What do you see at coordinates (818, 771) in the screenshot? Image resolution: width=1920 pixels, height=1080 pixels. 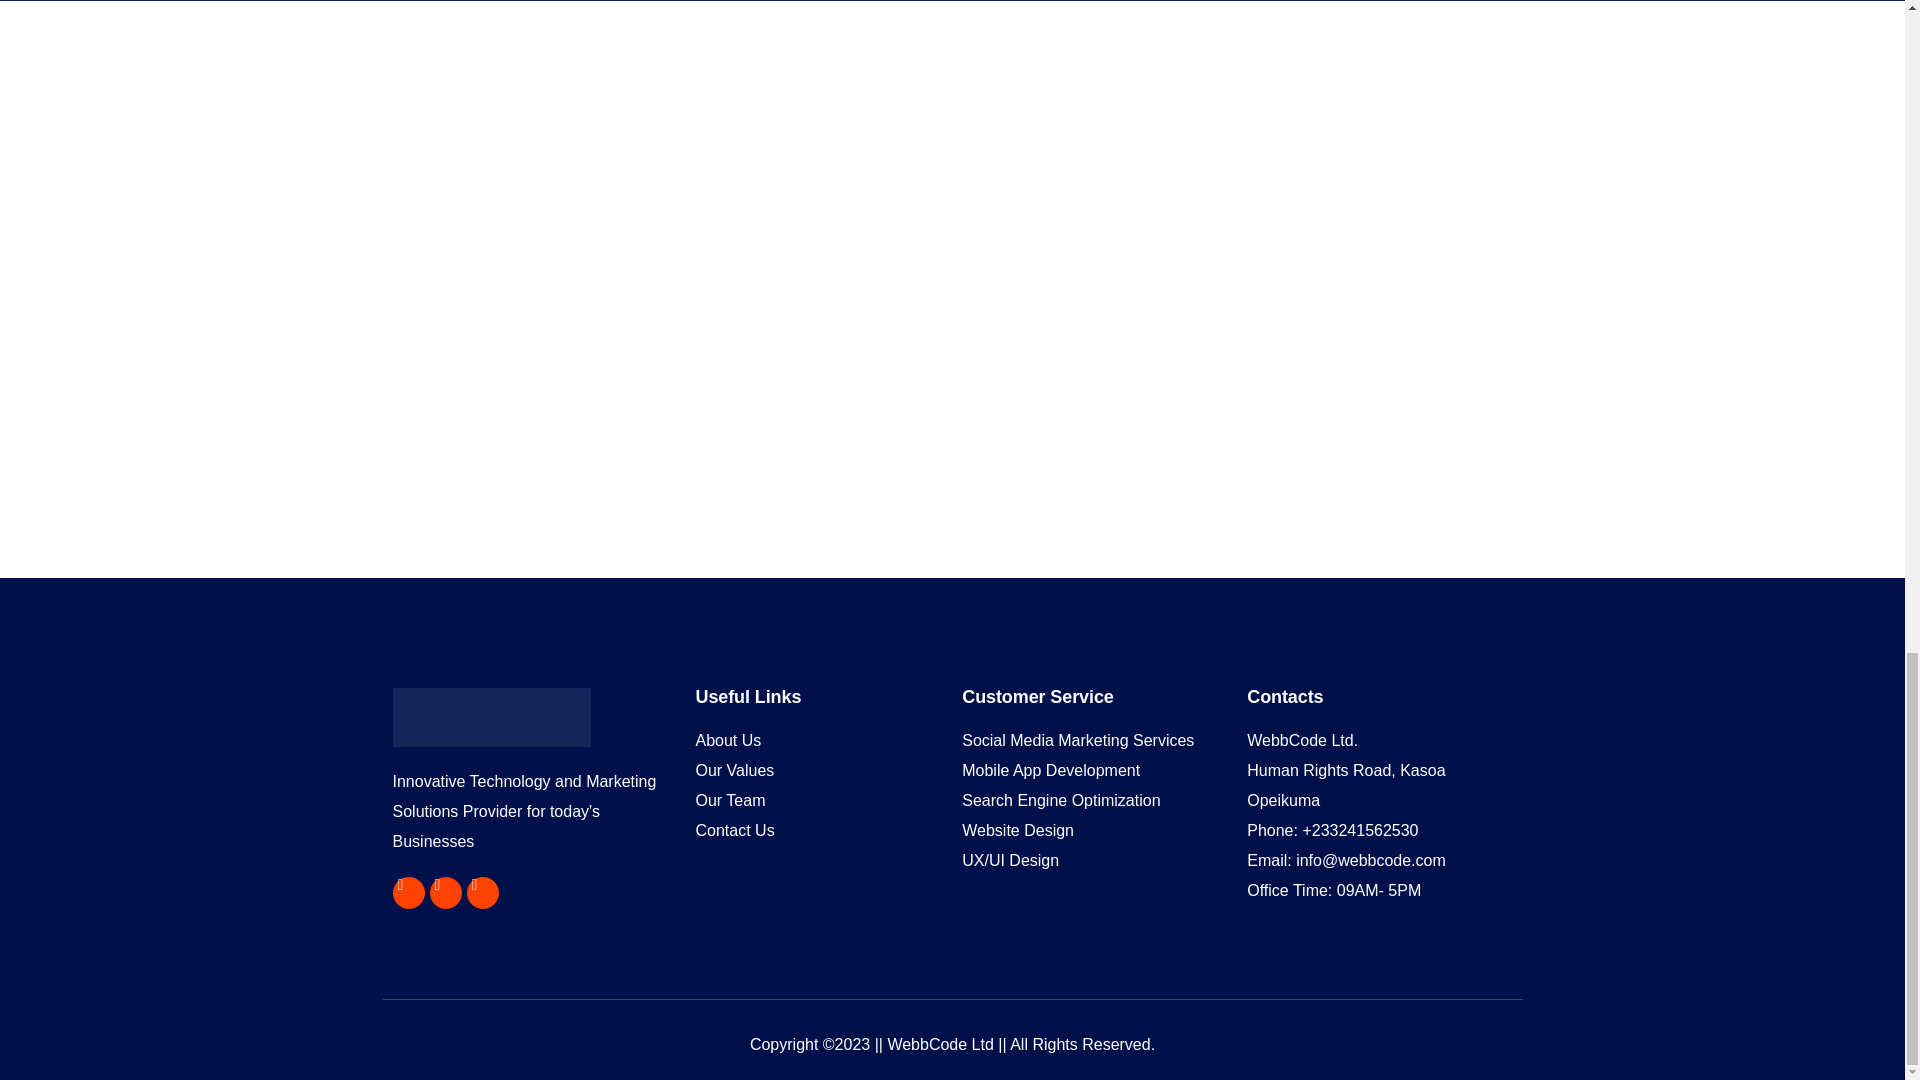 I see `Our Values` at bounding box center [818, 771].